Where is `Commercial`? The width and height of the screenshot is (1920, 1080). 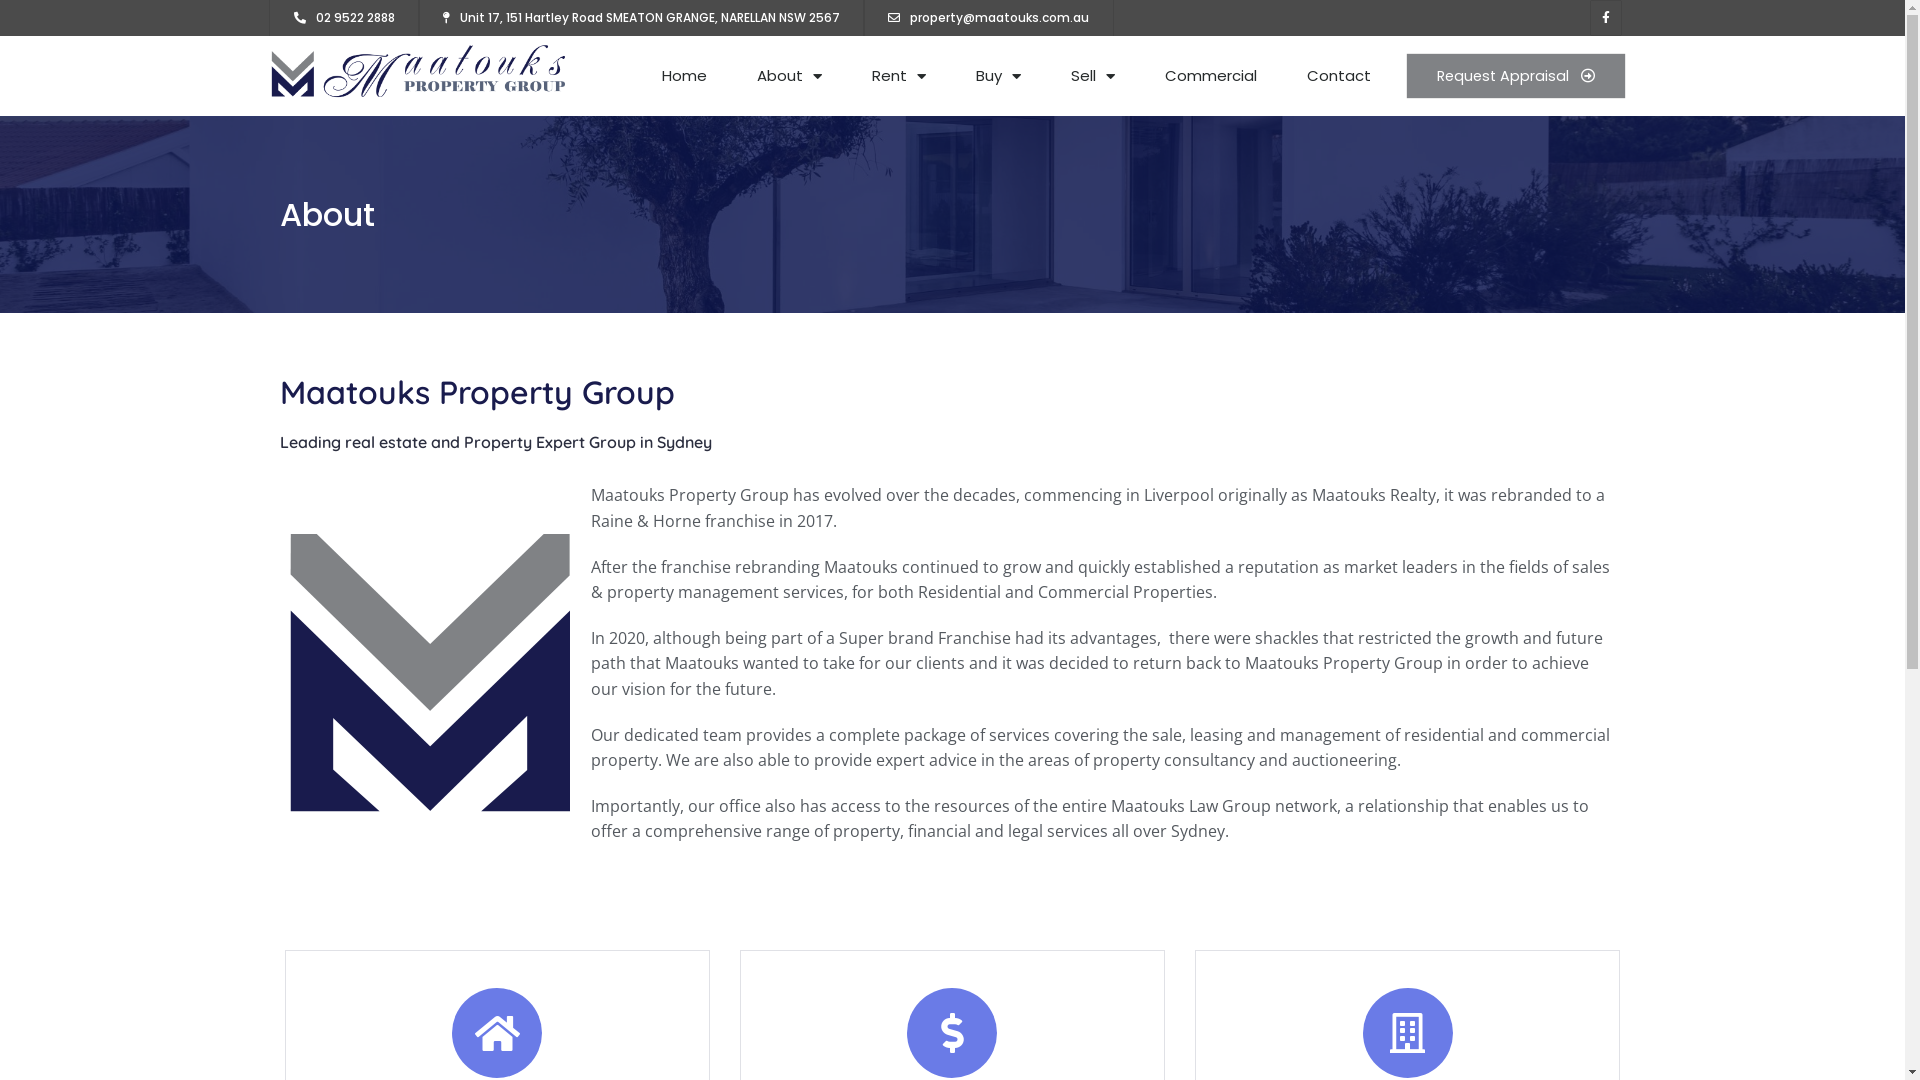
Commercial is located at coordinates (1211, 76).